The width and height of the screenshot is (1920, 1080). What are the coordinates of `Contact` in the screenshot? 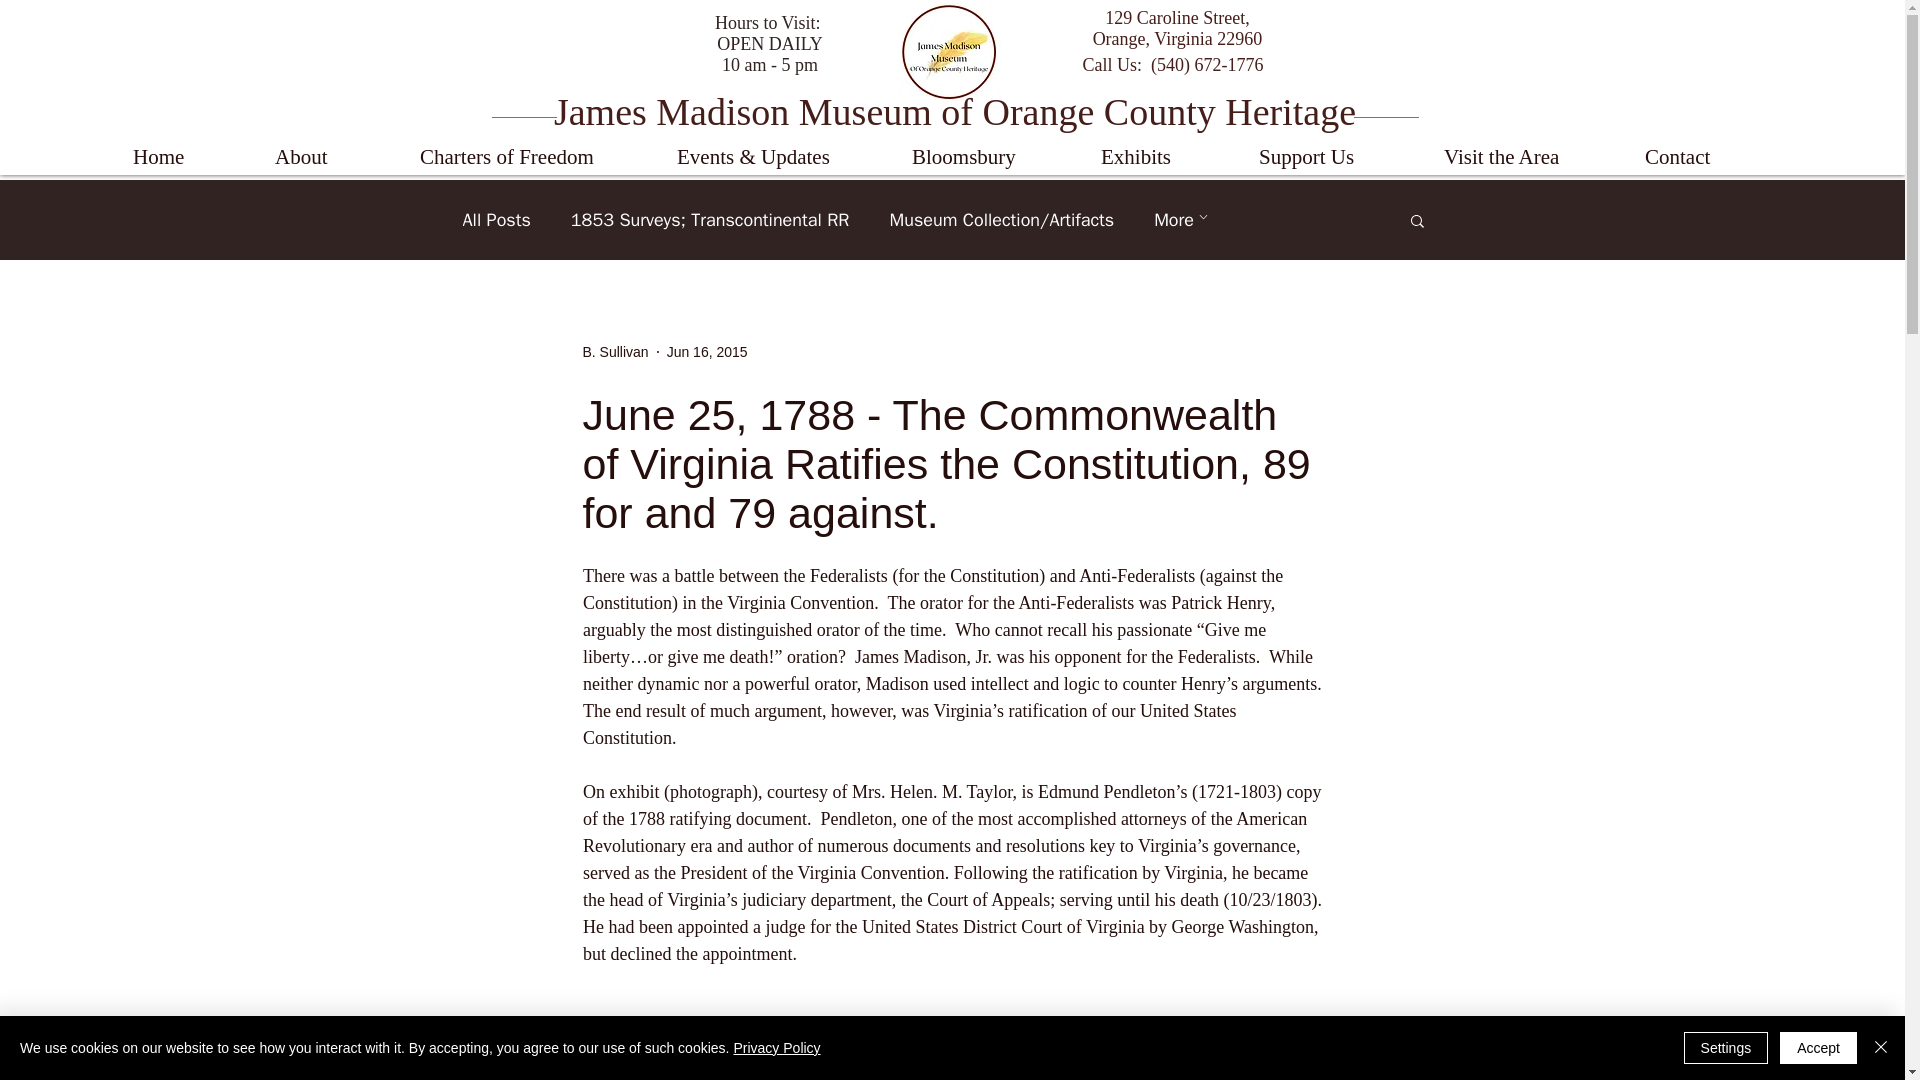 It's located at (1708, 157).